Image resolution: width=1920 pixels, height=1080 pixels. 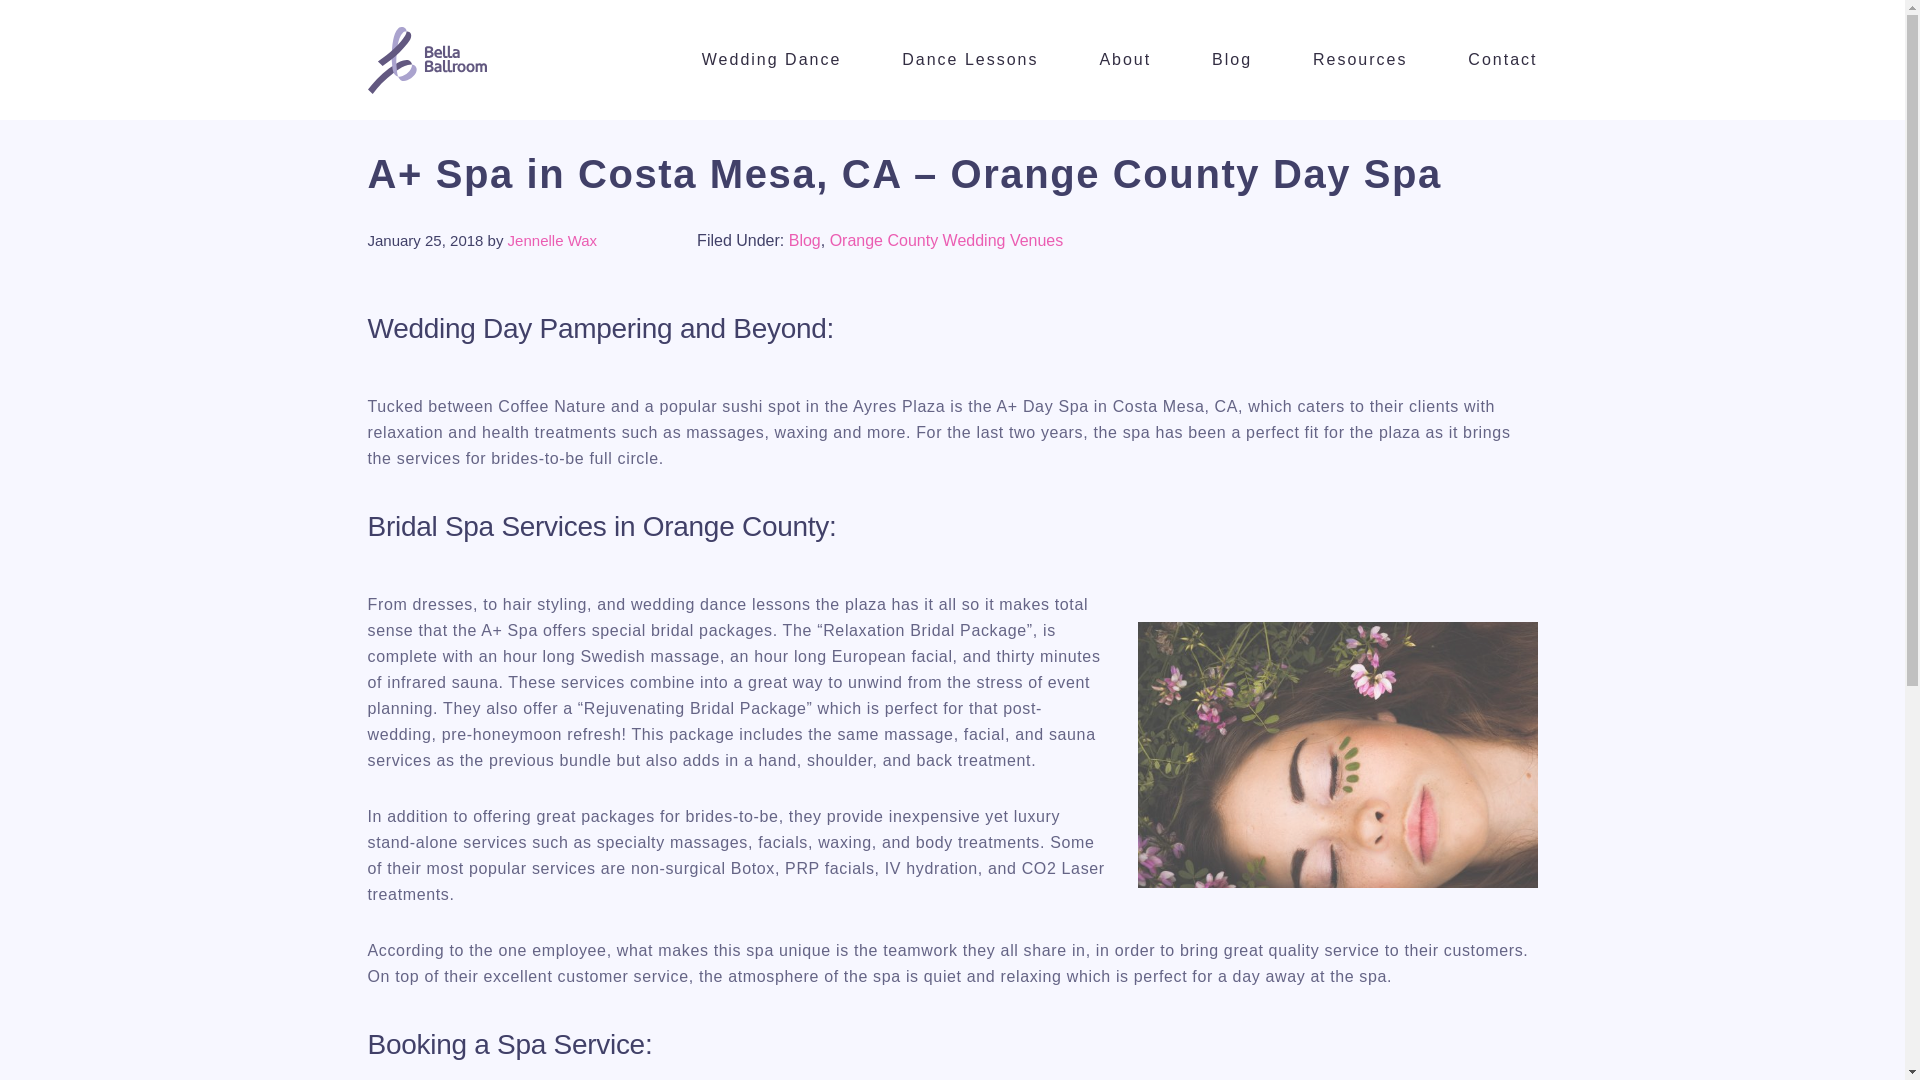 I want to click on Blog, so click(x=805, y=240).